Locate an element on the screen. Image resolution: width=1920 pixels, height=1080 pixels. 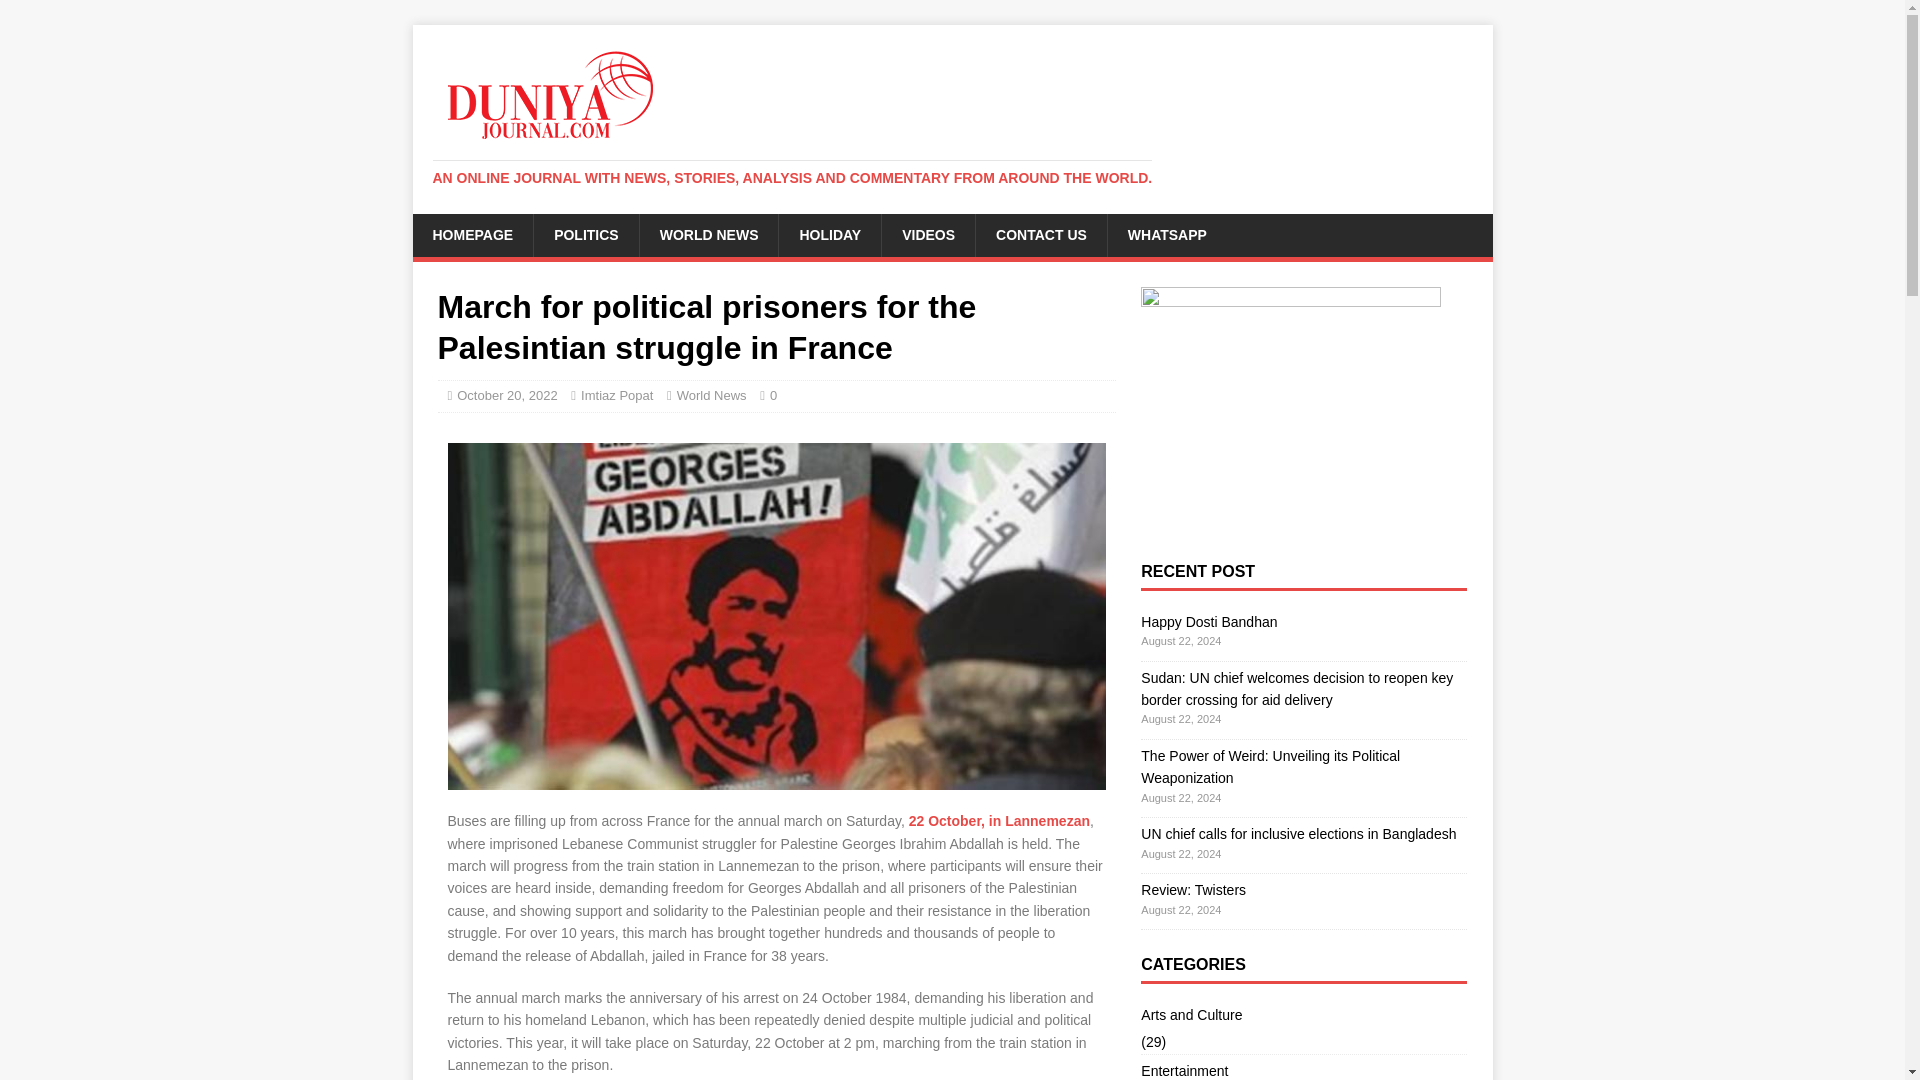
WHATSAPP is located at coordinates (1166, 234).